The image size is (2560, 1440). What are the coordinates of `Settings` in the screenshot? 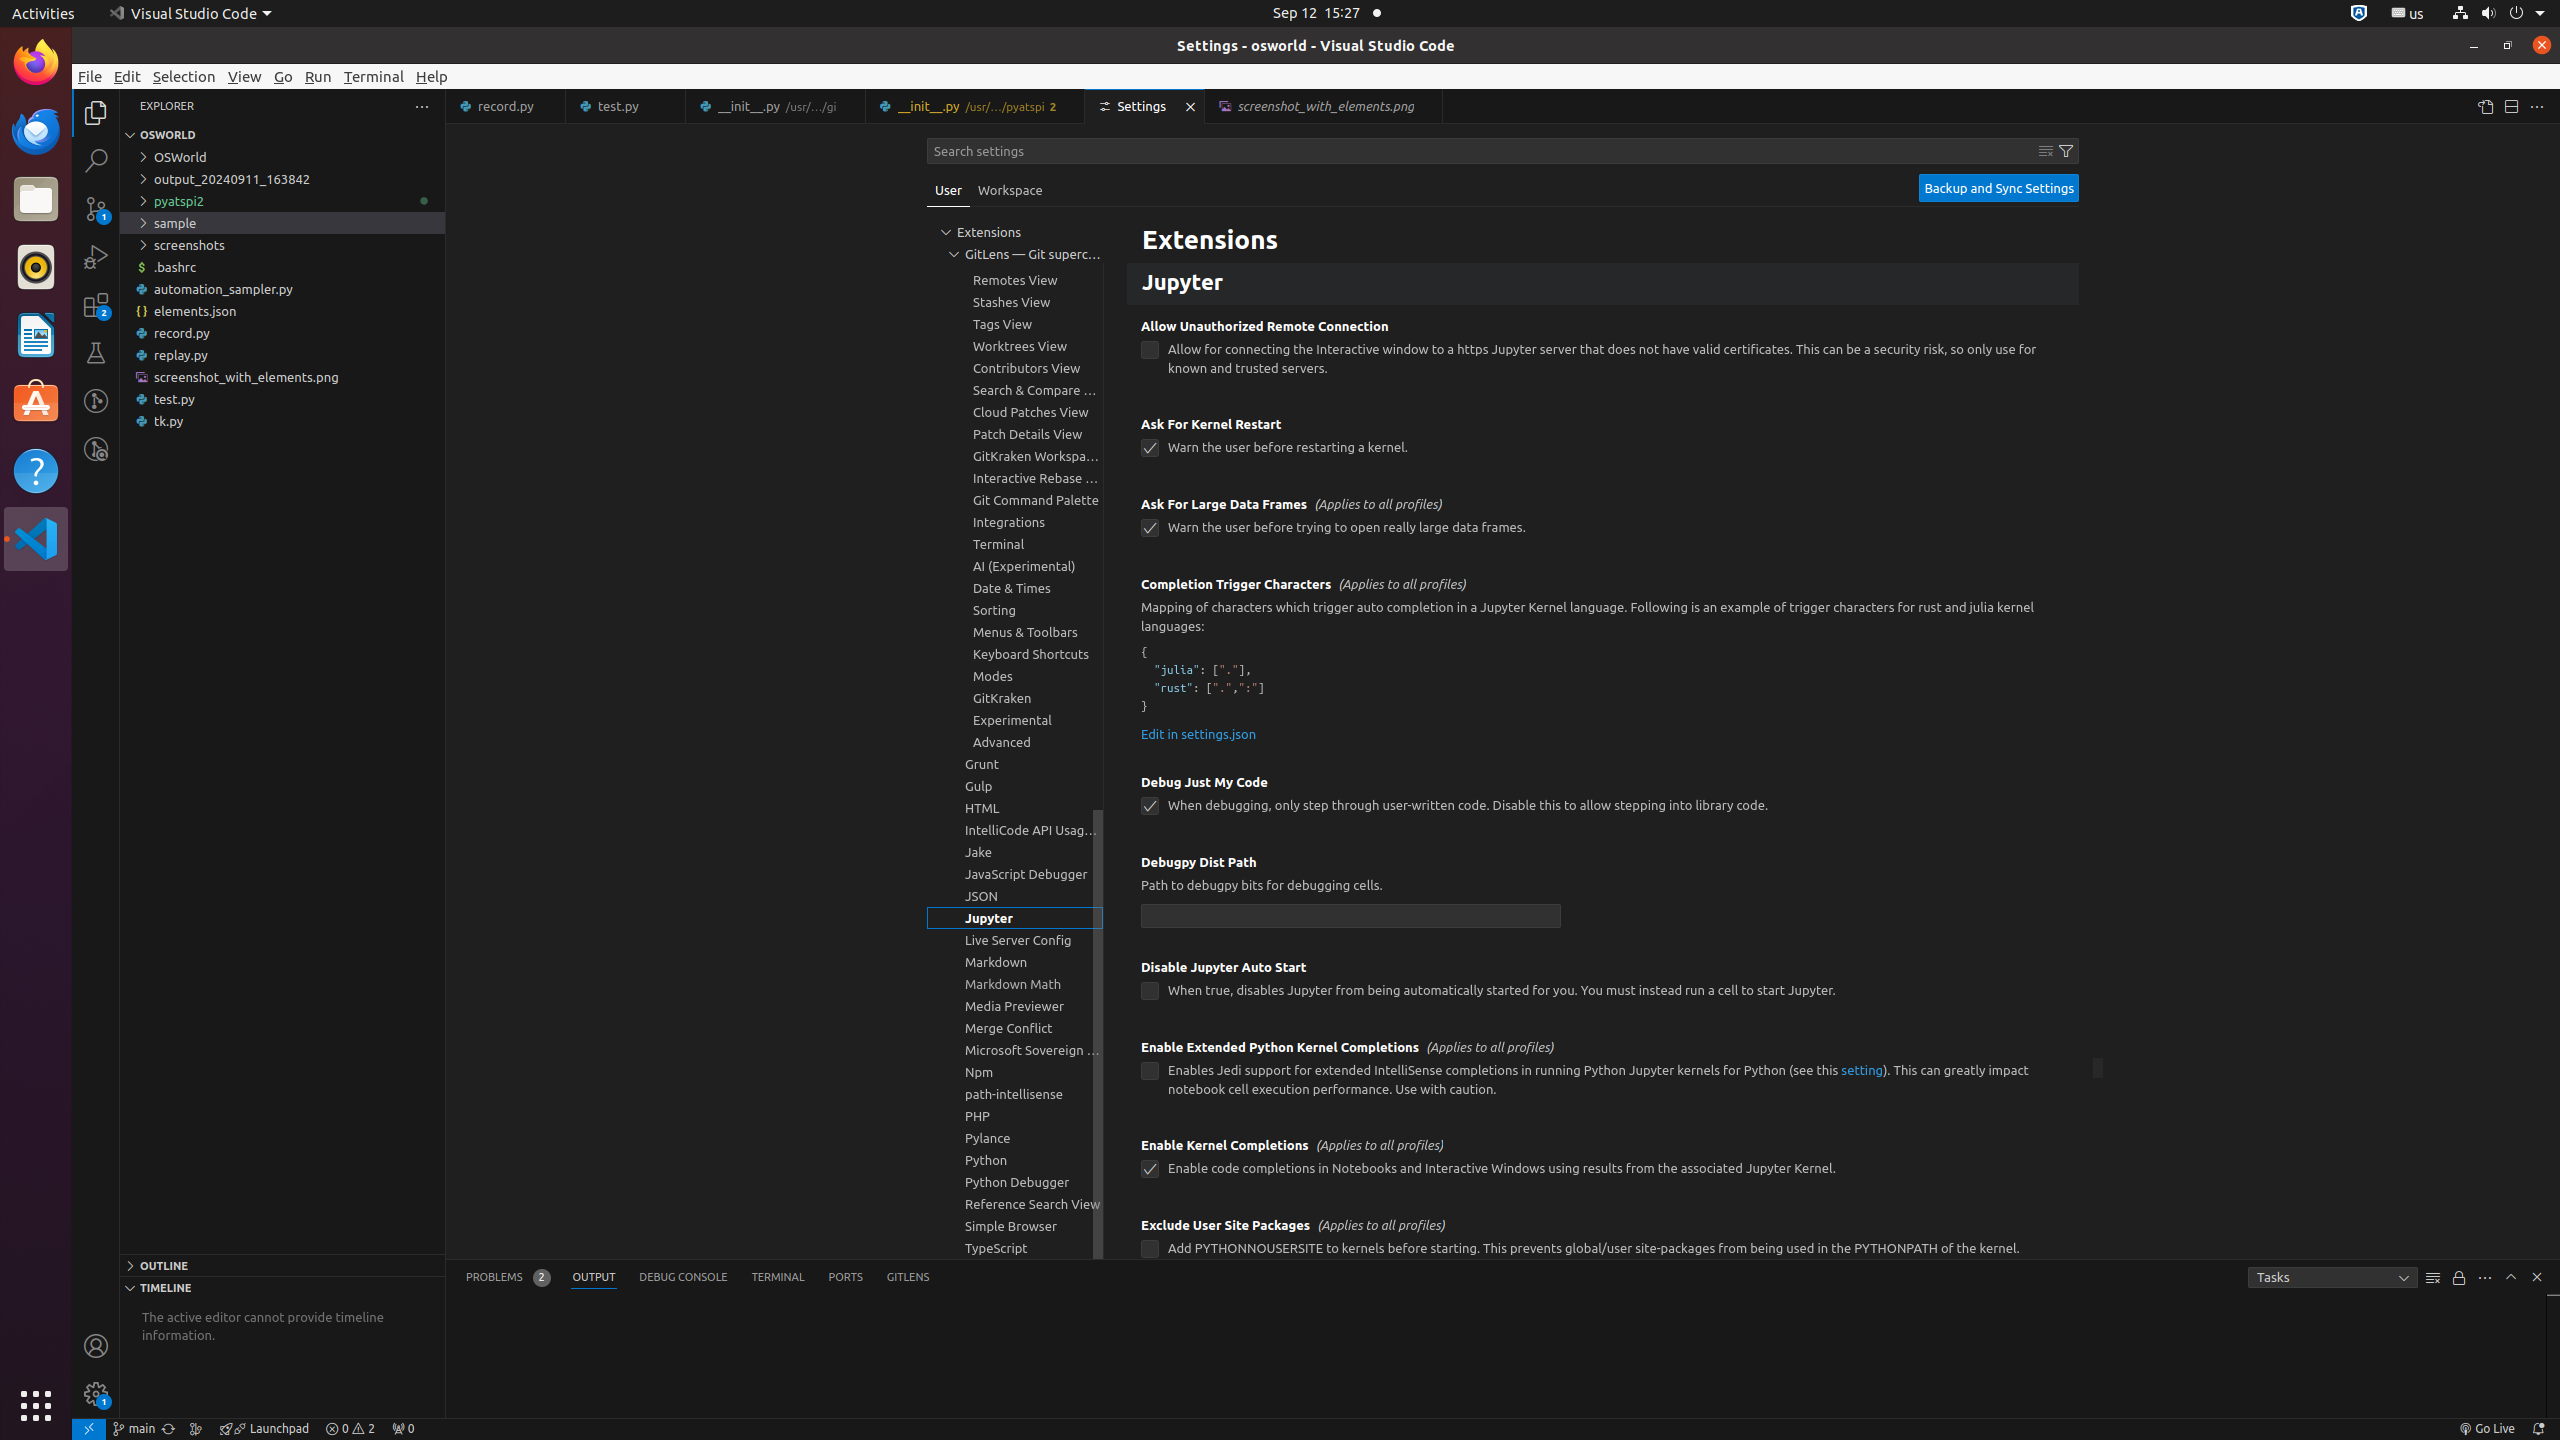 It's located at (1146, 106).